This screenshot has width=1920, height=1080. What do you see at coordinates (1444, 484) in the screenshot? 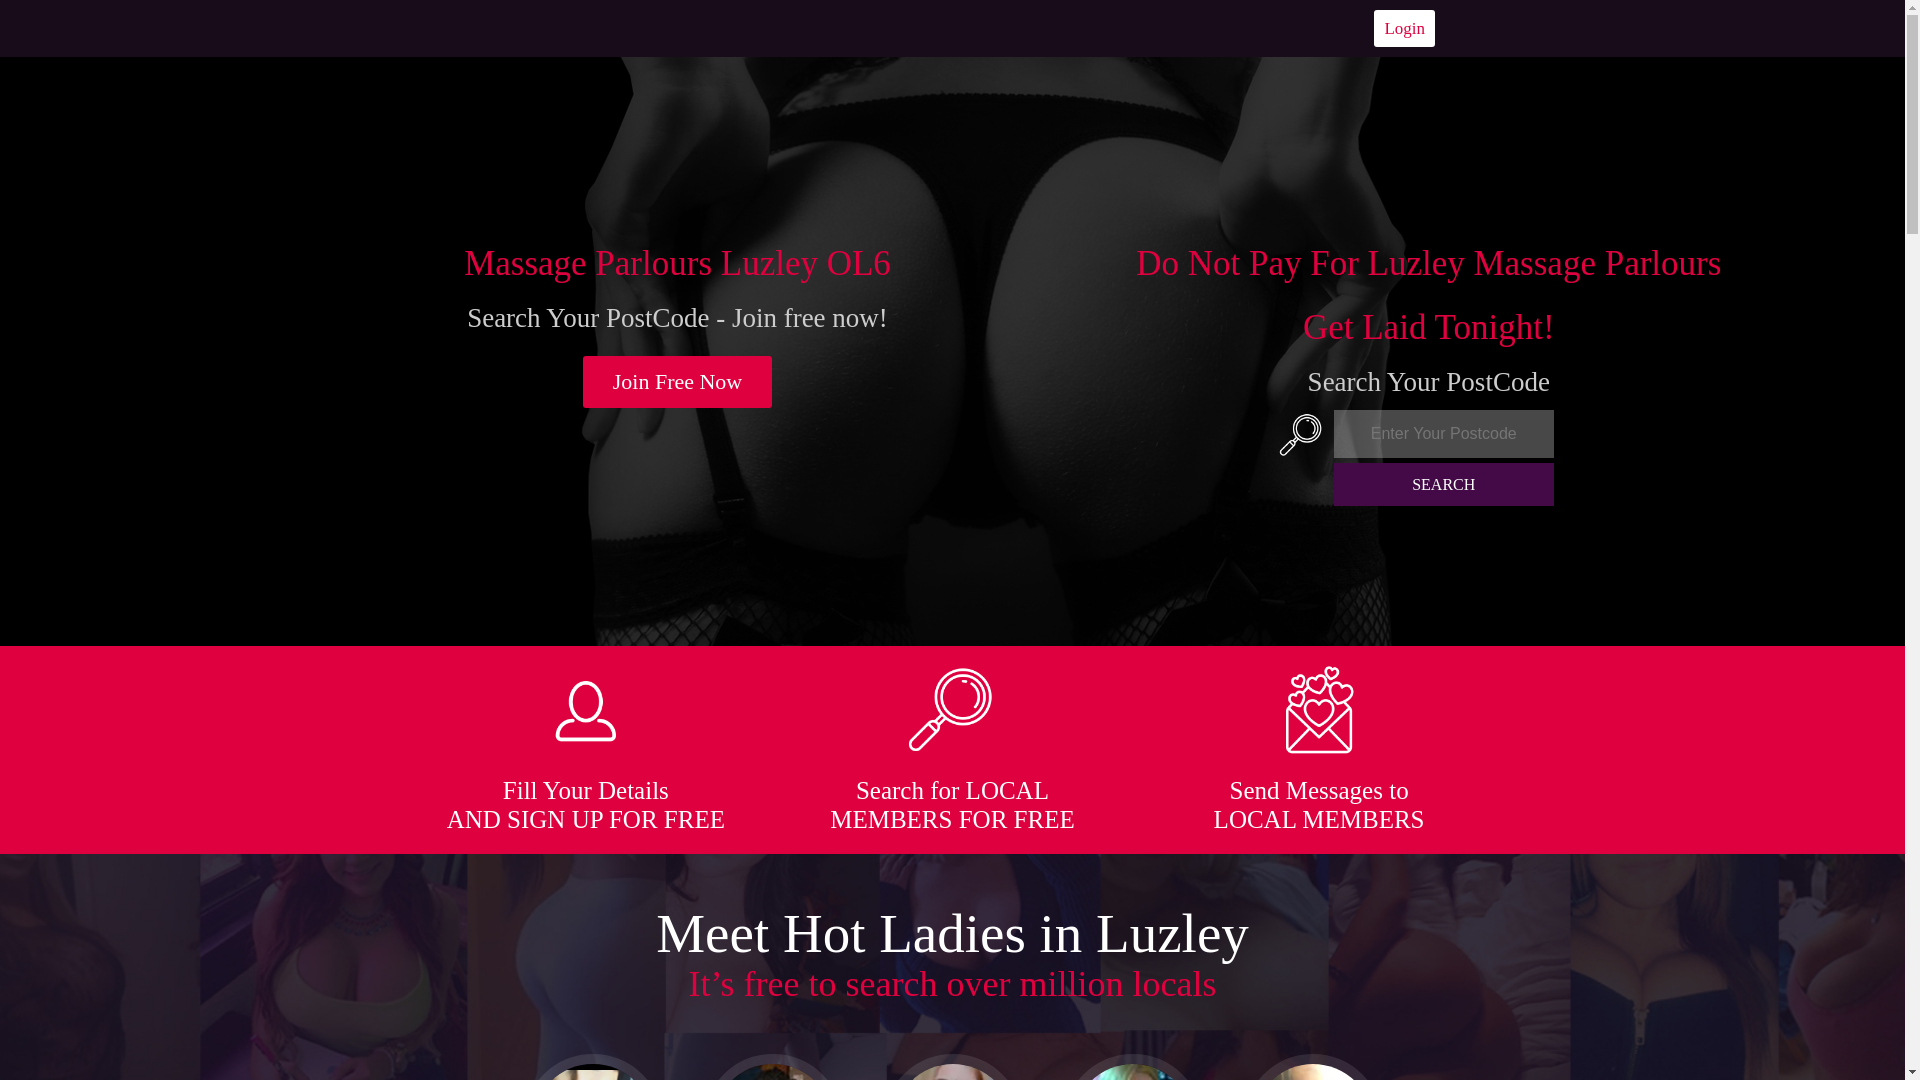
I see `SEARCH` at bounding box center [1444, 484].